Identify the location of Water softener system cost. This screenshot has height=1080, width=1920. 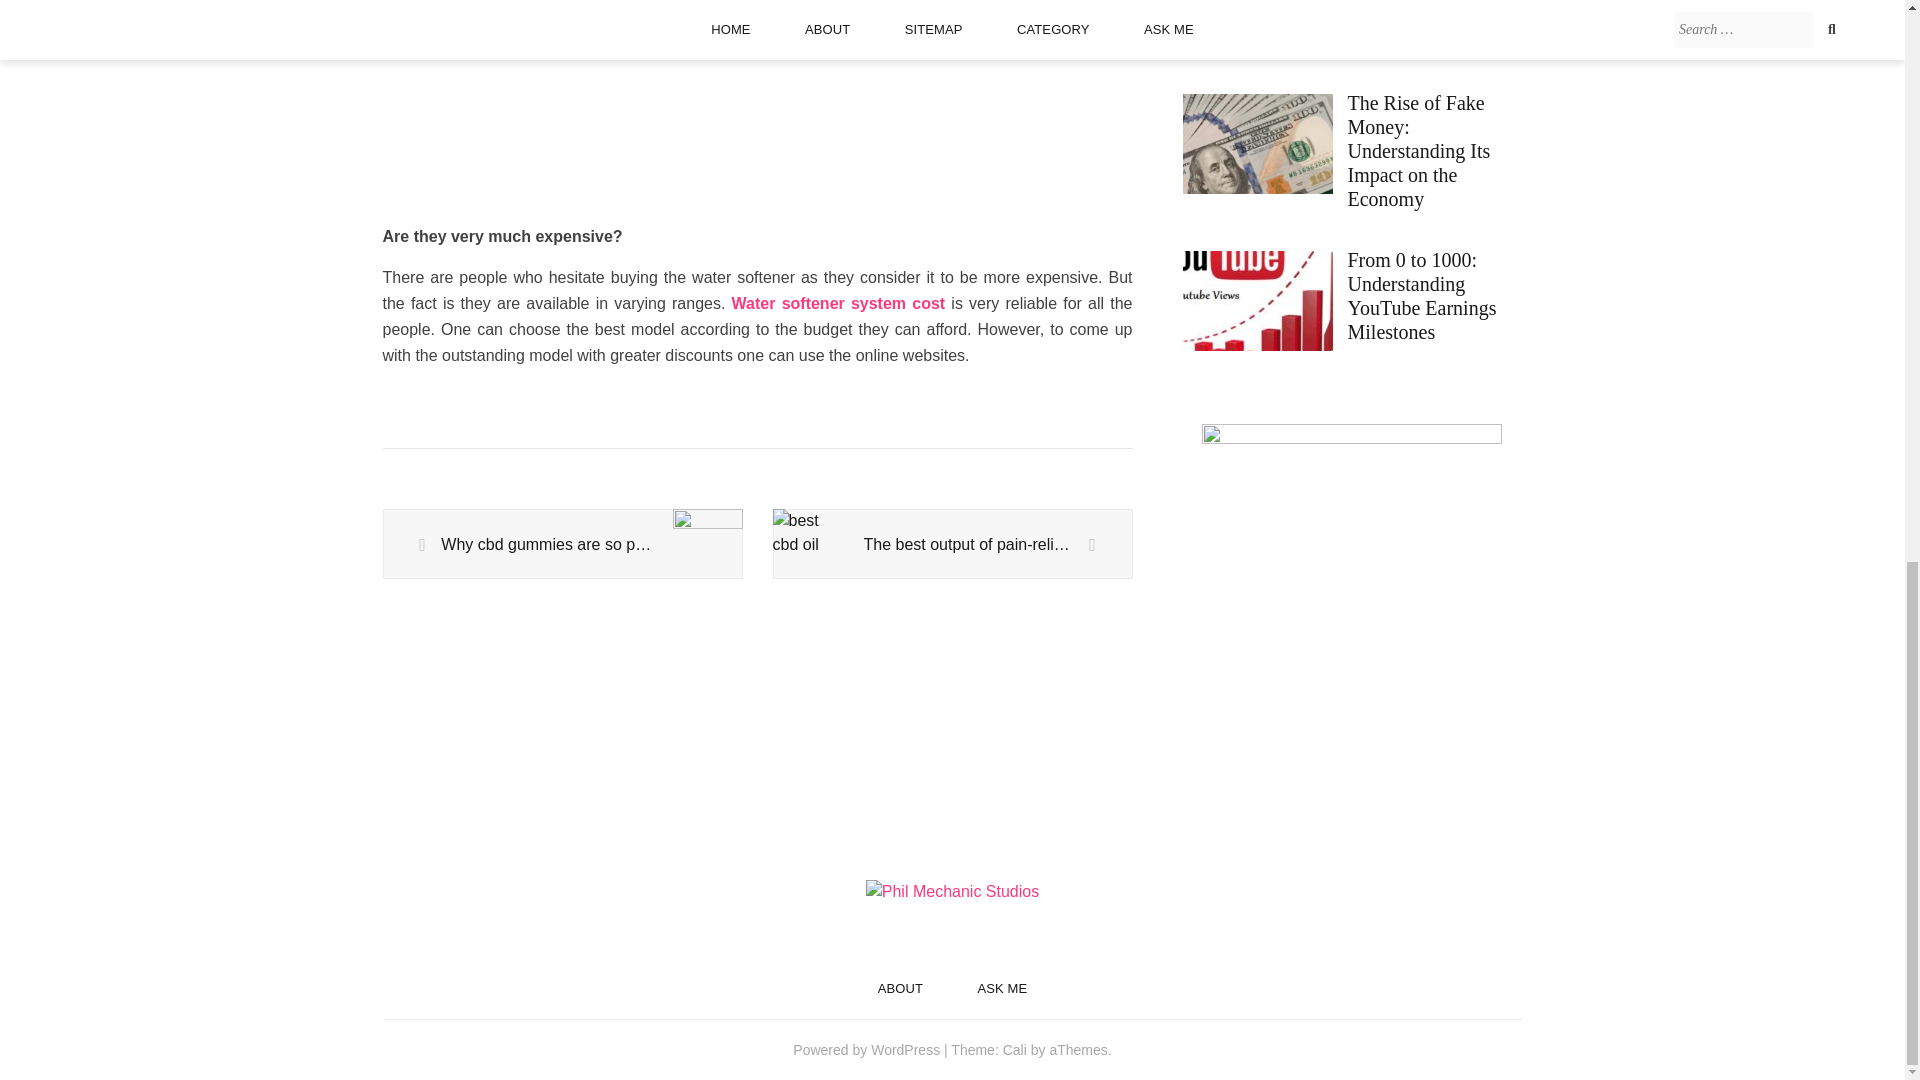
(838, 303).